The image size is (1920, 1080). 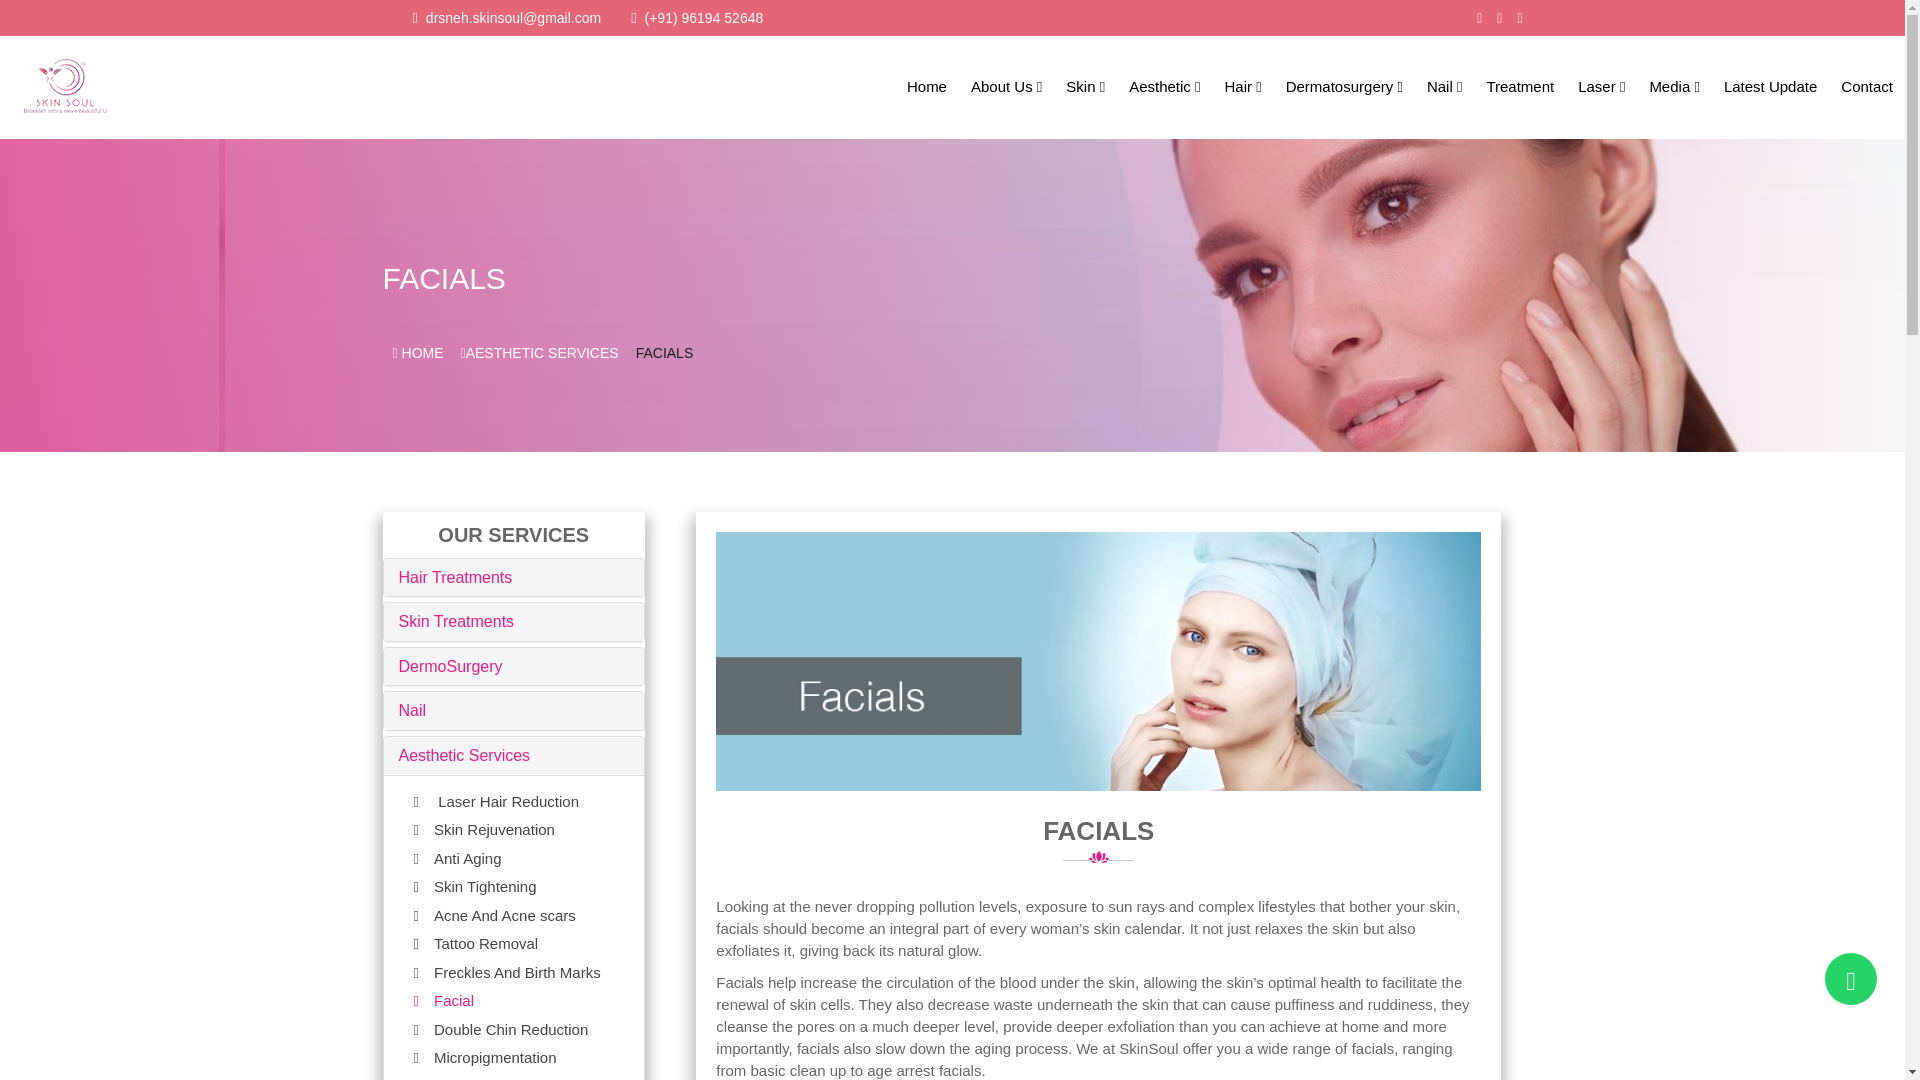 What do you see at coordinates (1164, 87) in the screenshot?
I see `Aesthetic` at bounding box center [1164, 87].